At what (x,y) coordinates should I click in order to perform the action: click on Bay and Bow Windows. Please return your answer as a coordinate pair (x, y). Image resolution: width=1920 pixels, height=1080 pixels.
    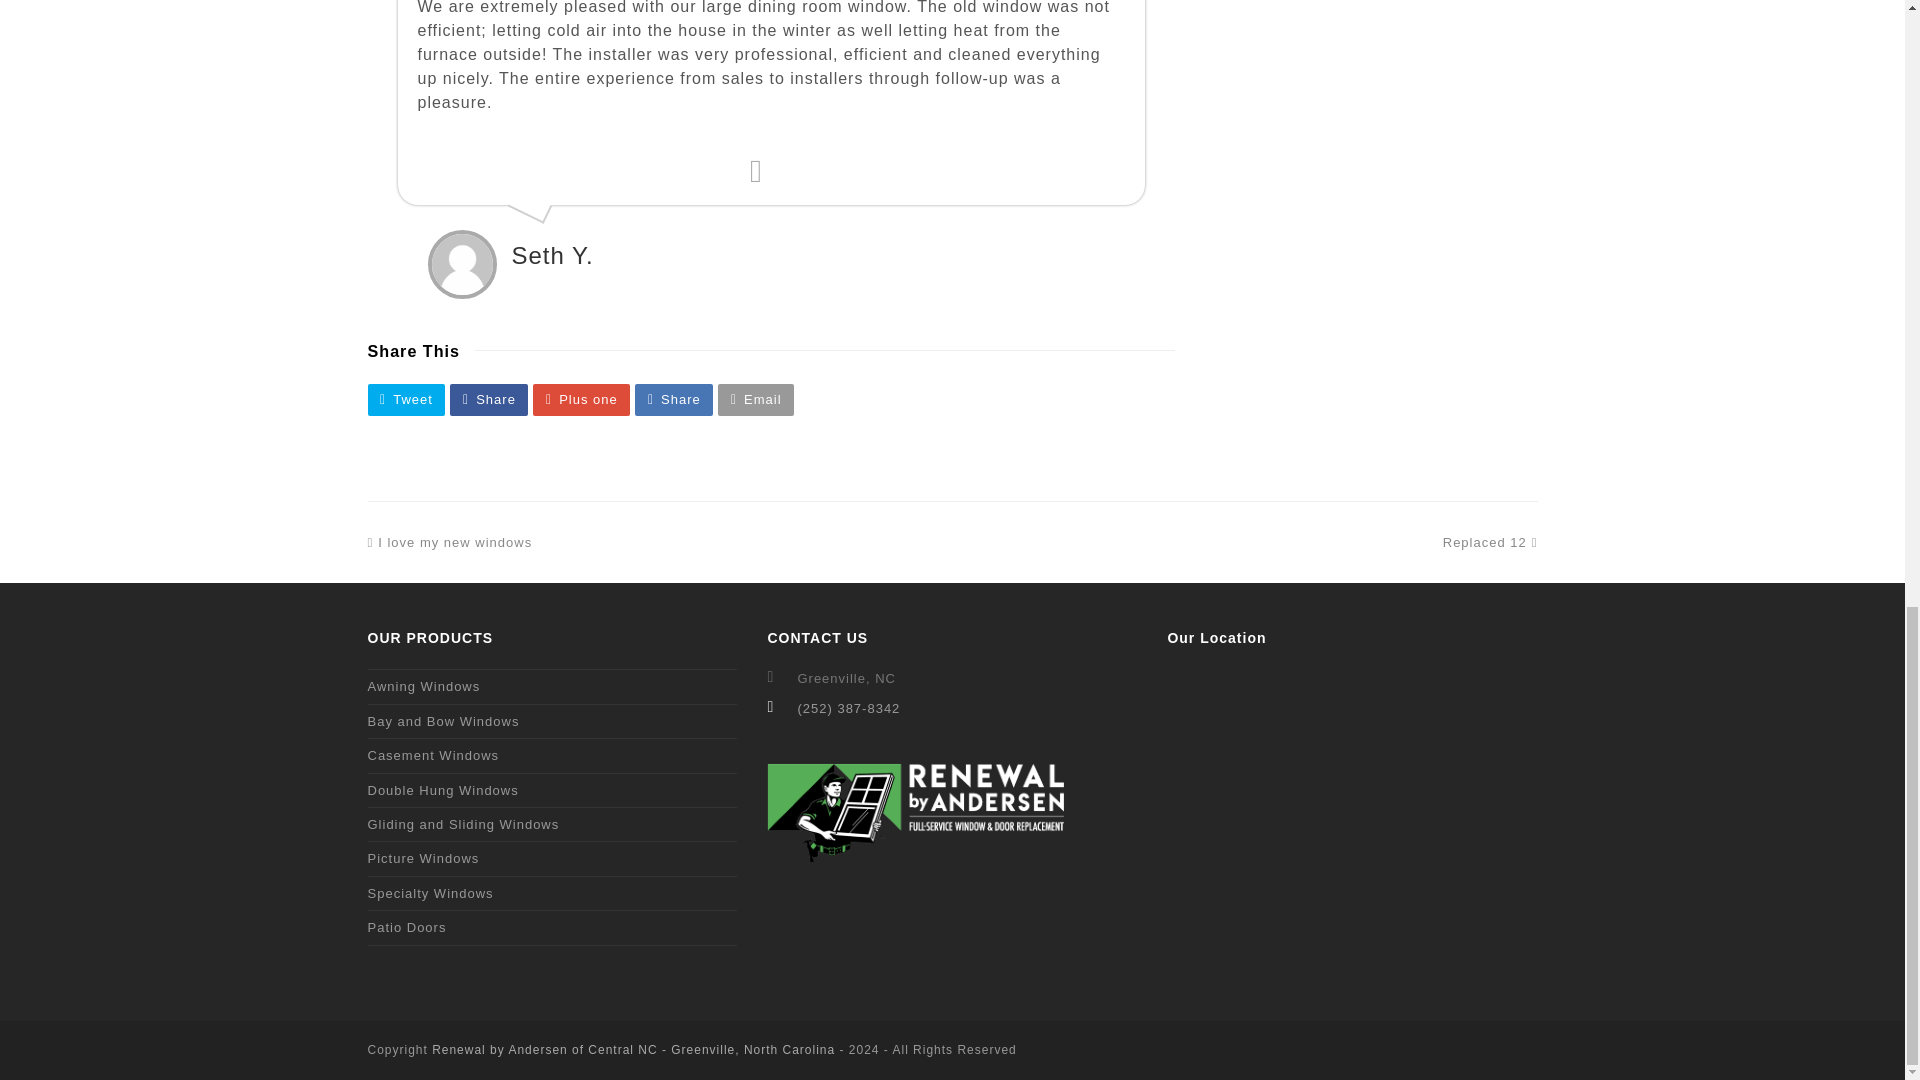
    Looking at the image, I should click on (488, 399).